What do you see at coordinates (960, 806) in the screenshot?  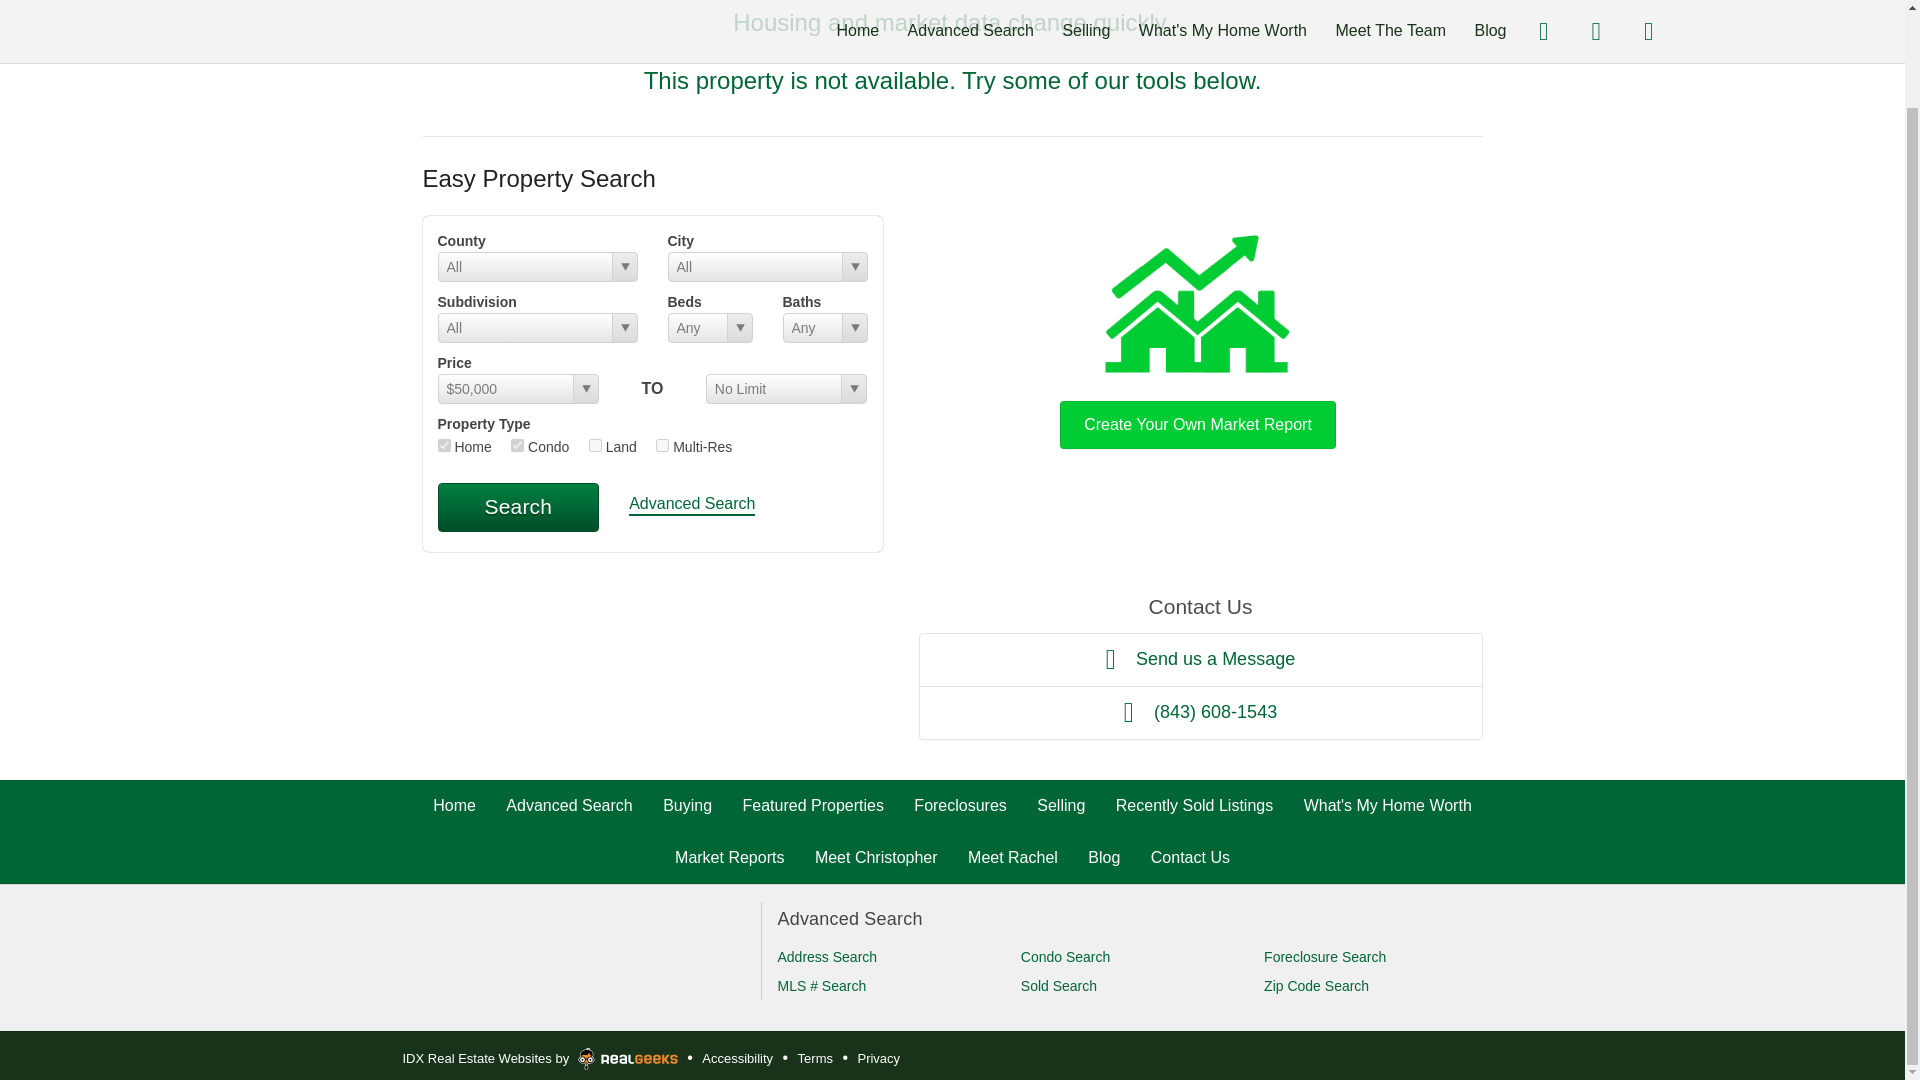 I see `Foreclosures` at bounding box center [960, 806].